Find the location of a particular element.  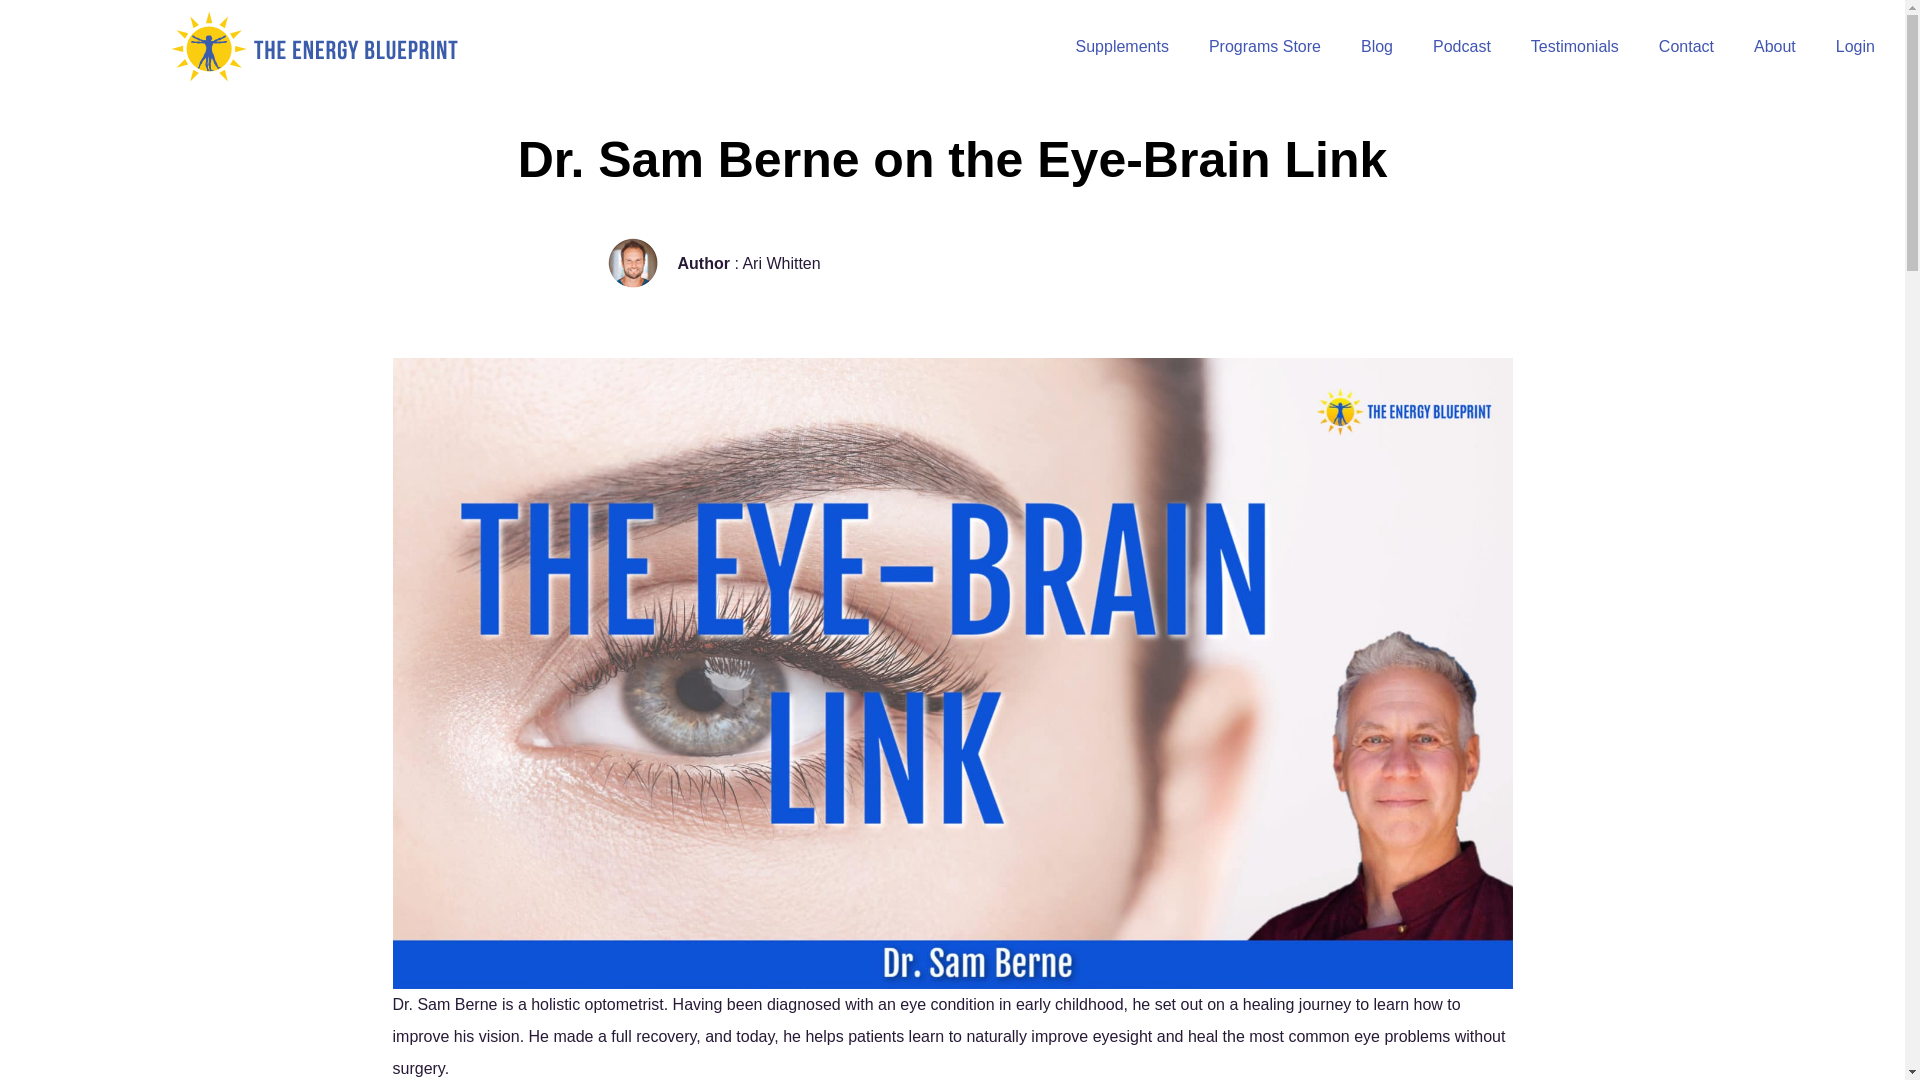

Blog is located at coordinates (1376, 46).